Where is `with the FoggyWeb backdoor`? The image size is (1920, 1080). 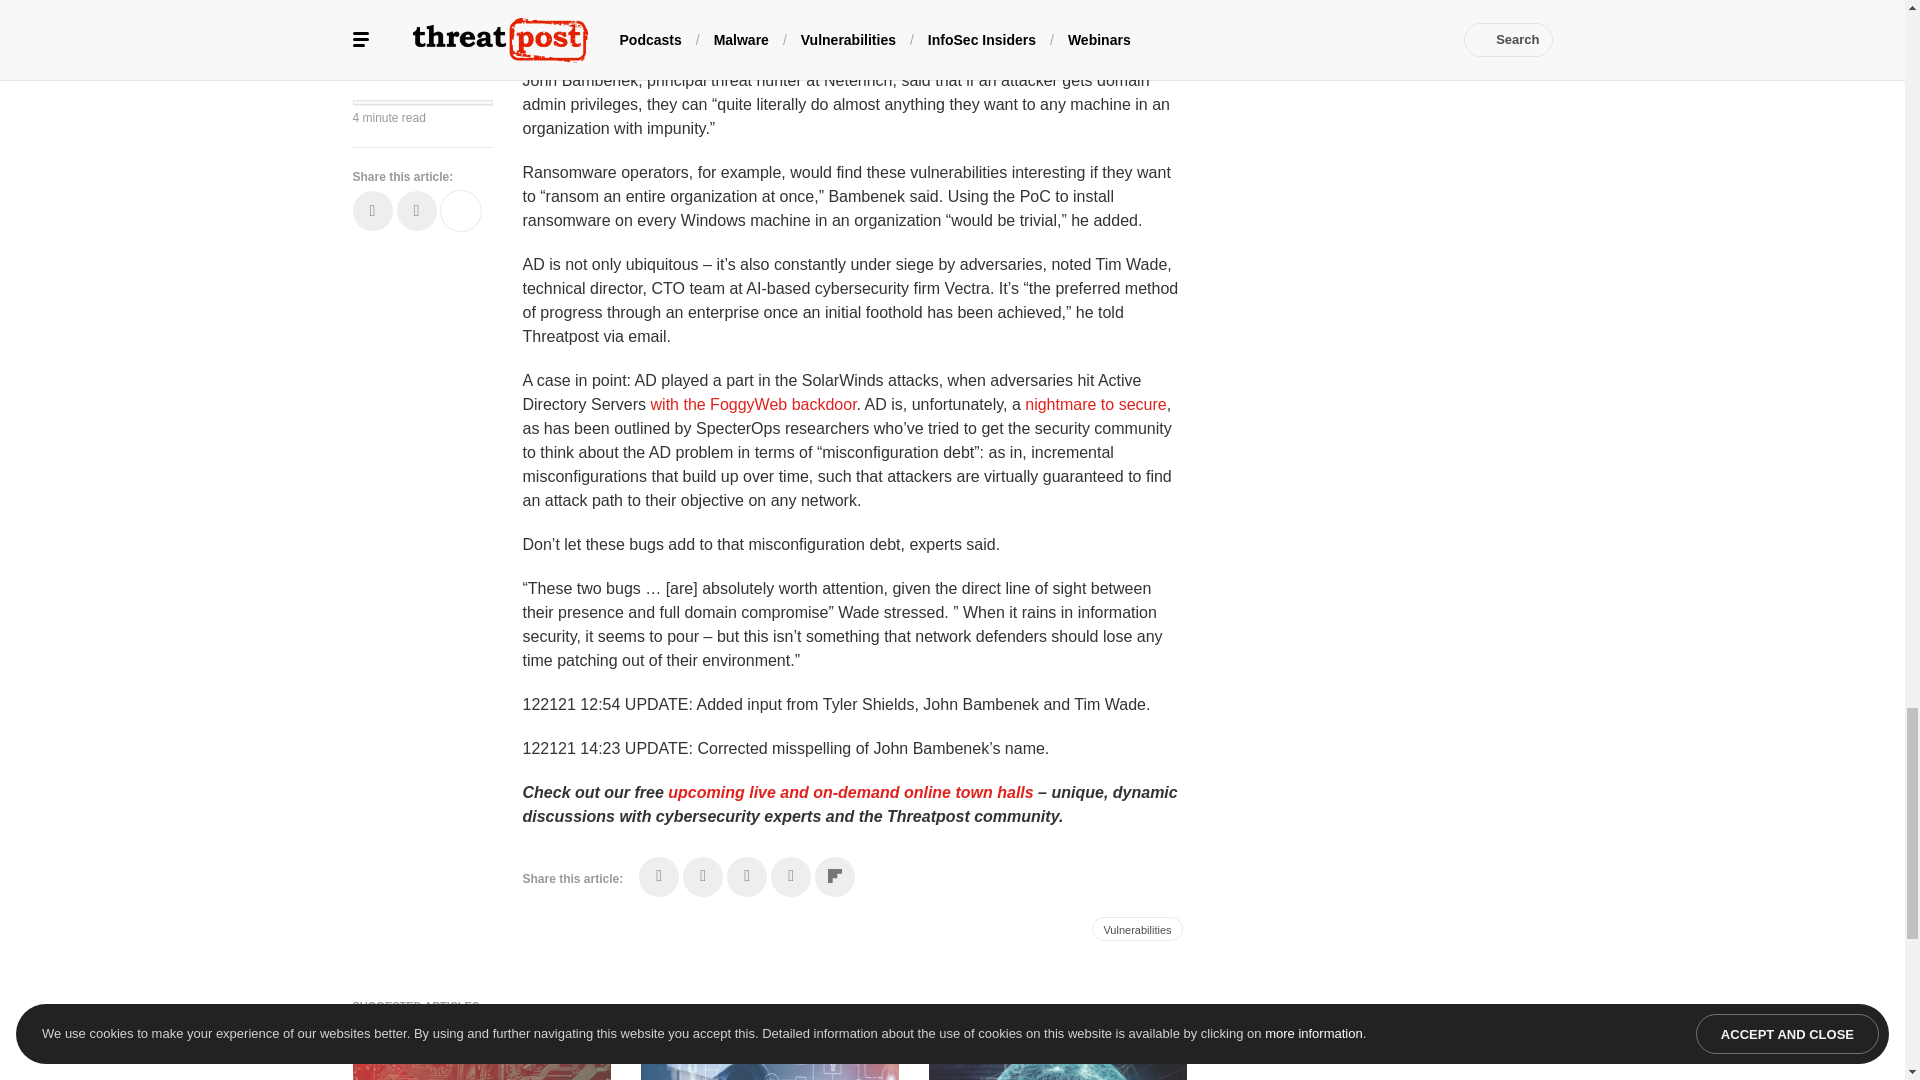 with the FoggyWeb backdoor is located at coordinates (753, 404).